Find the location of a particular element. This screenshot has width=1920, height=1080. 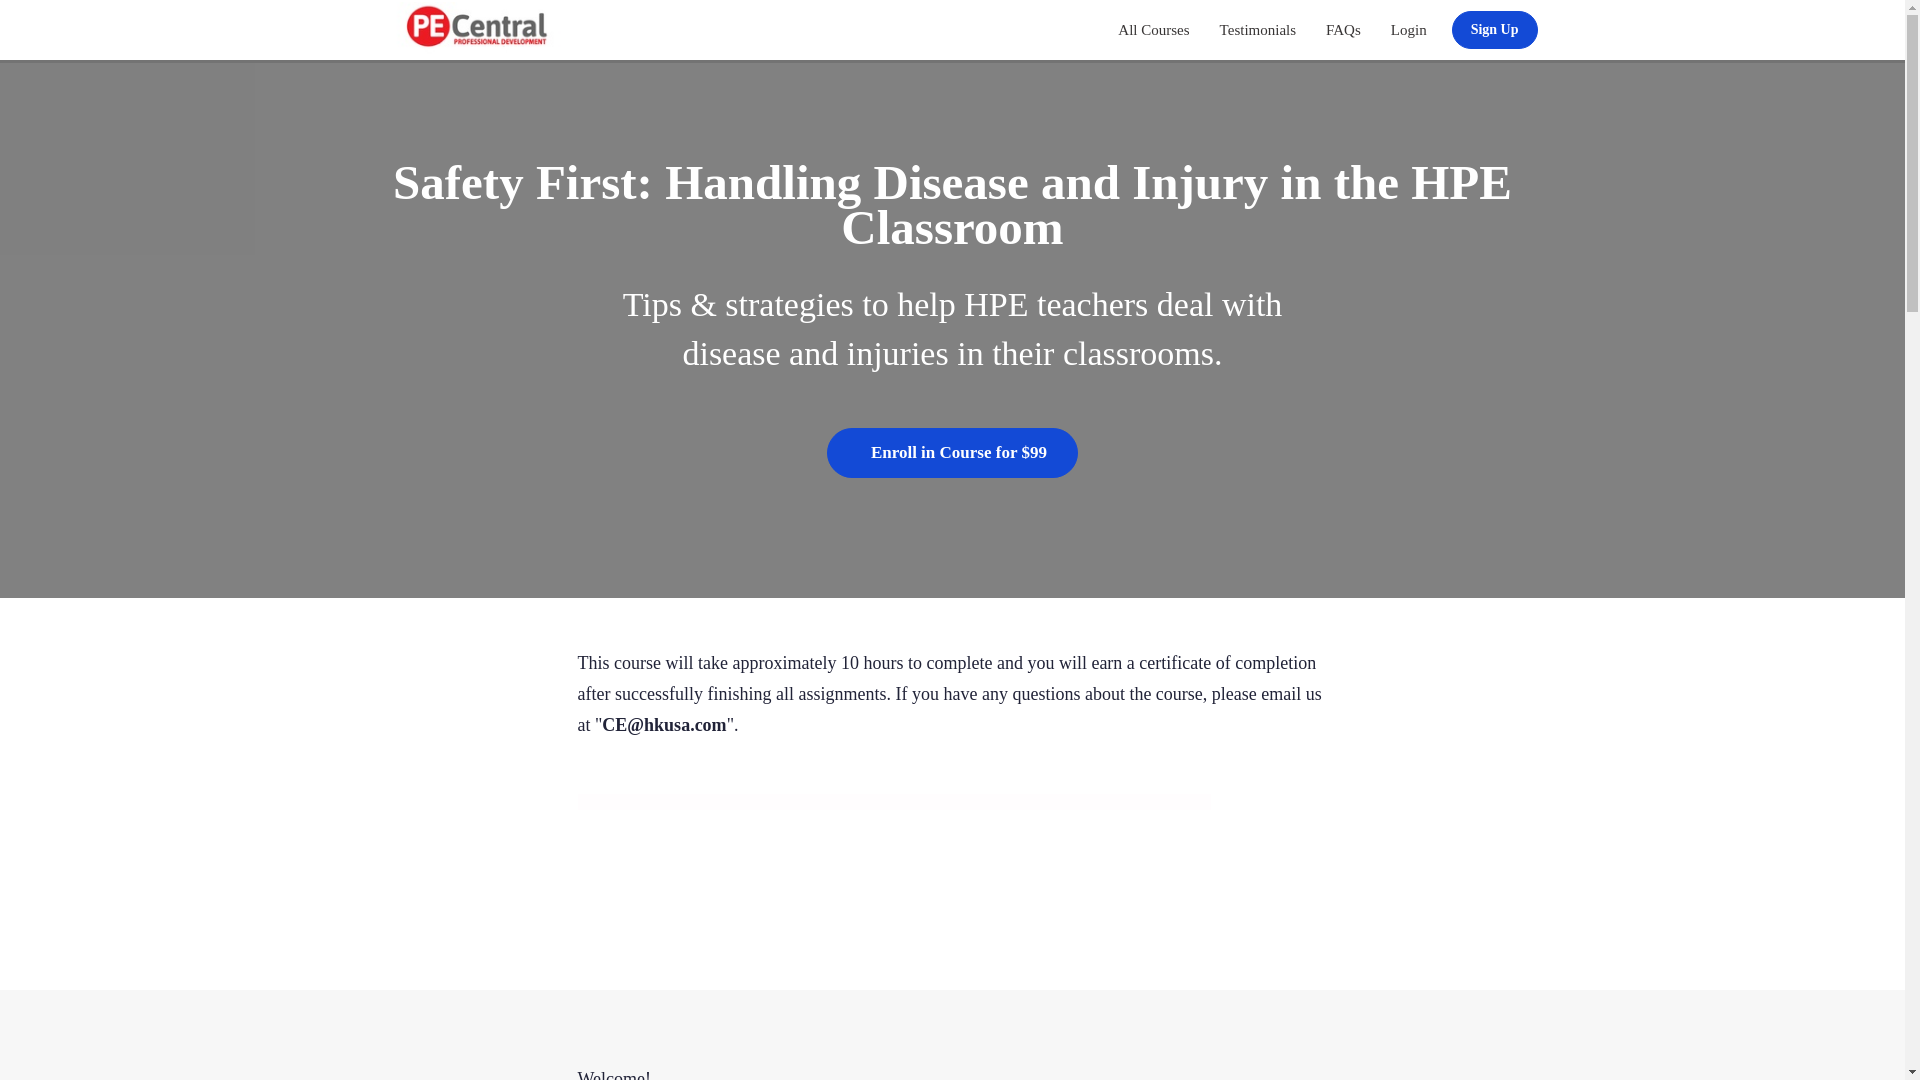

Sign Up is located at coordinates (1494, 29).